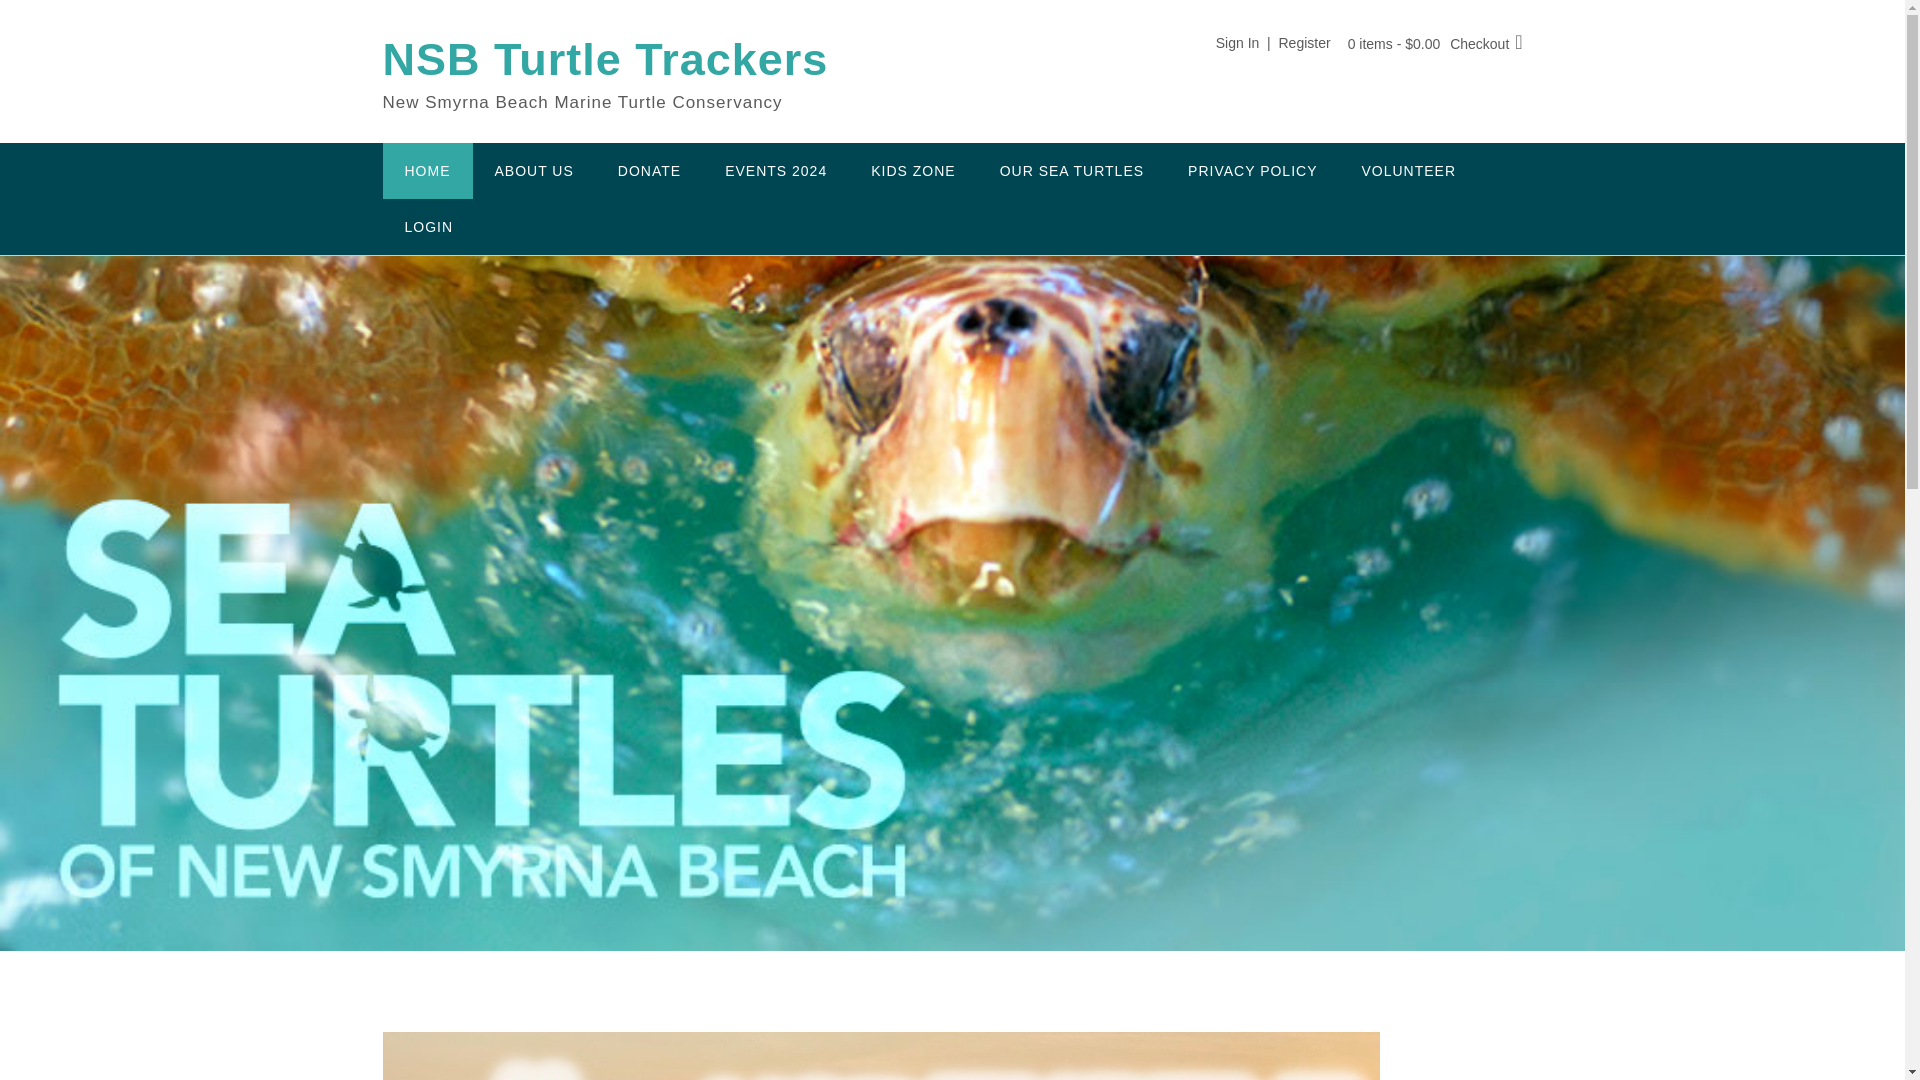 The height and width of the screenshot is (1080, 1920). Describe the element at coordinates (428, 226) in the screenshot. I see `LOGIN` at that location.